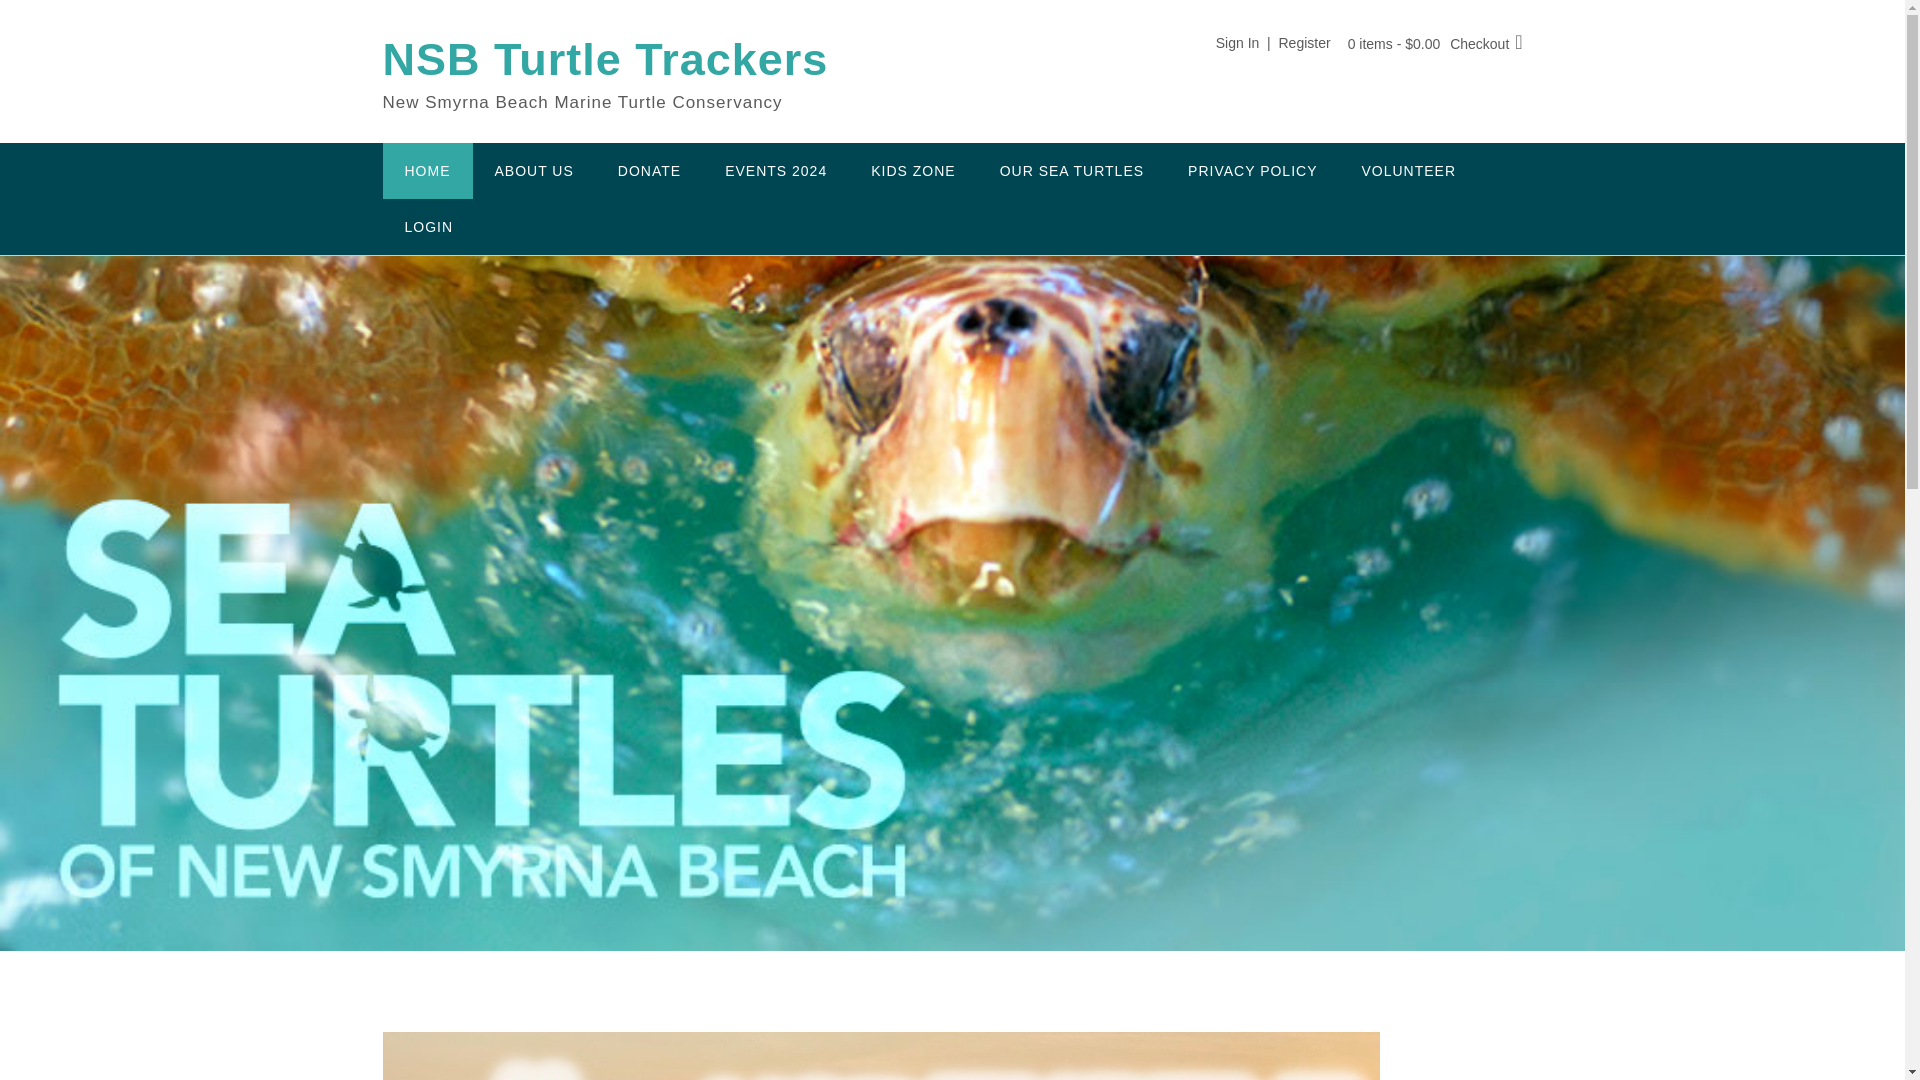 The height and width of the screenshot is (1080, 1920). Describe the element at coordinates (428, 226) in the screenshot. I see `LOGIN` at that location.